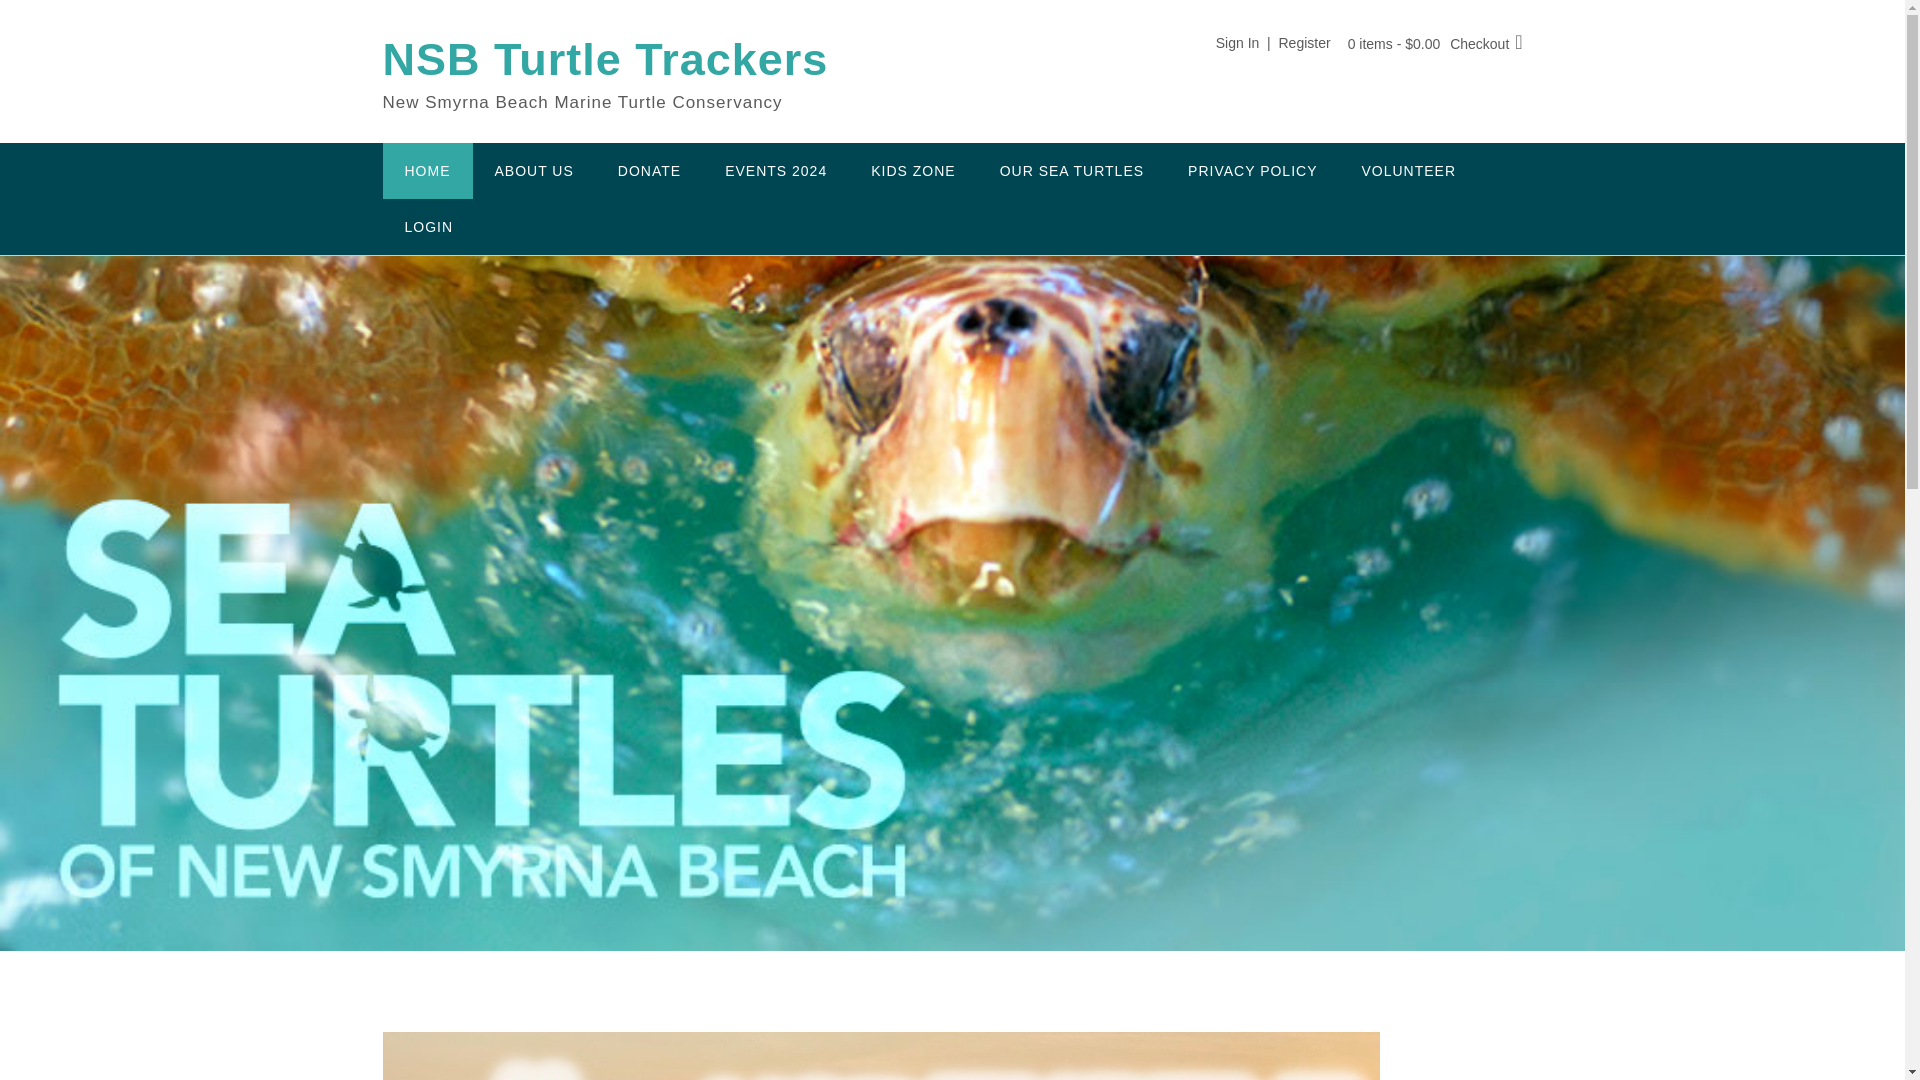 The height and width of the screenshot is (1080, 1920). Describe the element at coordinates (428, 226) in the screenshot. I see `LOGIN` at that location.